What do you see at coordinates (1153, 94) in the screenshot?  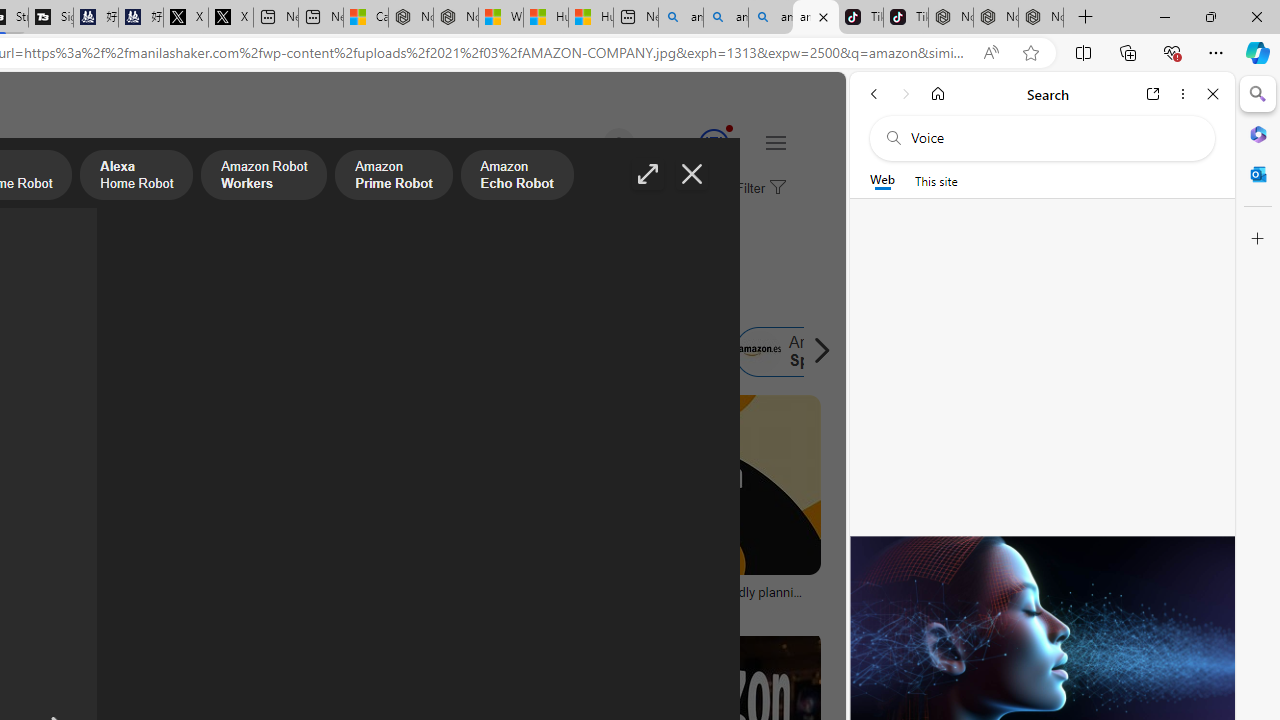 I see `Open link in new tab` at bounding box center [1153, 94].